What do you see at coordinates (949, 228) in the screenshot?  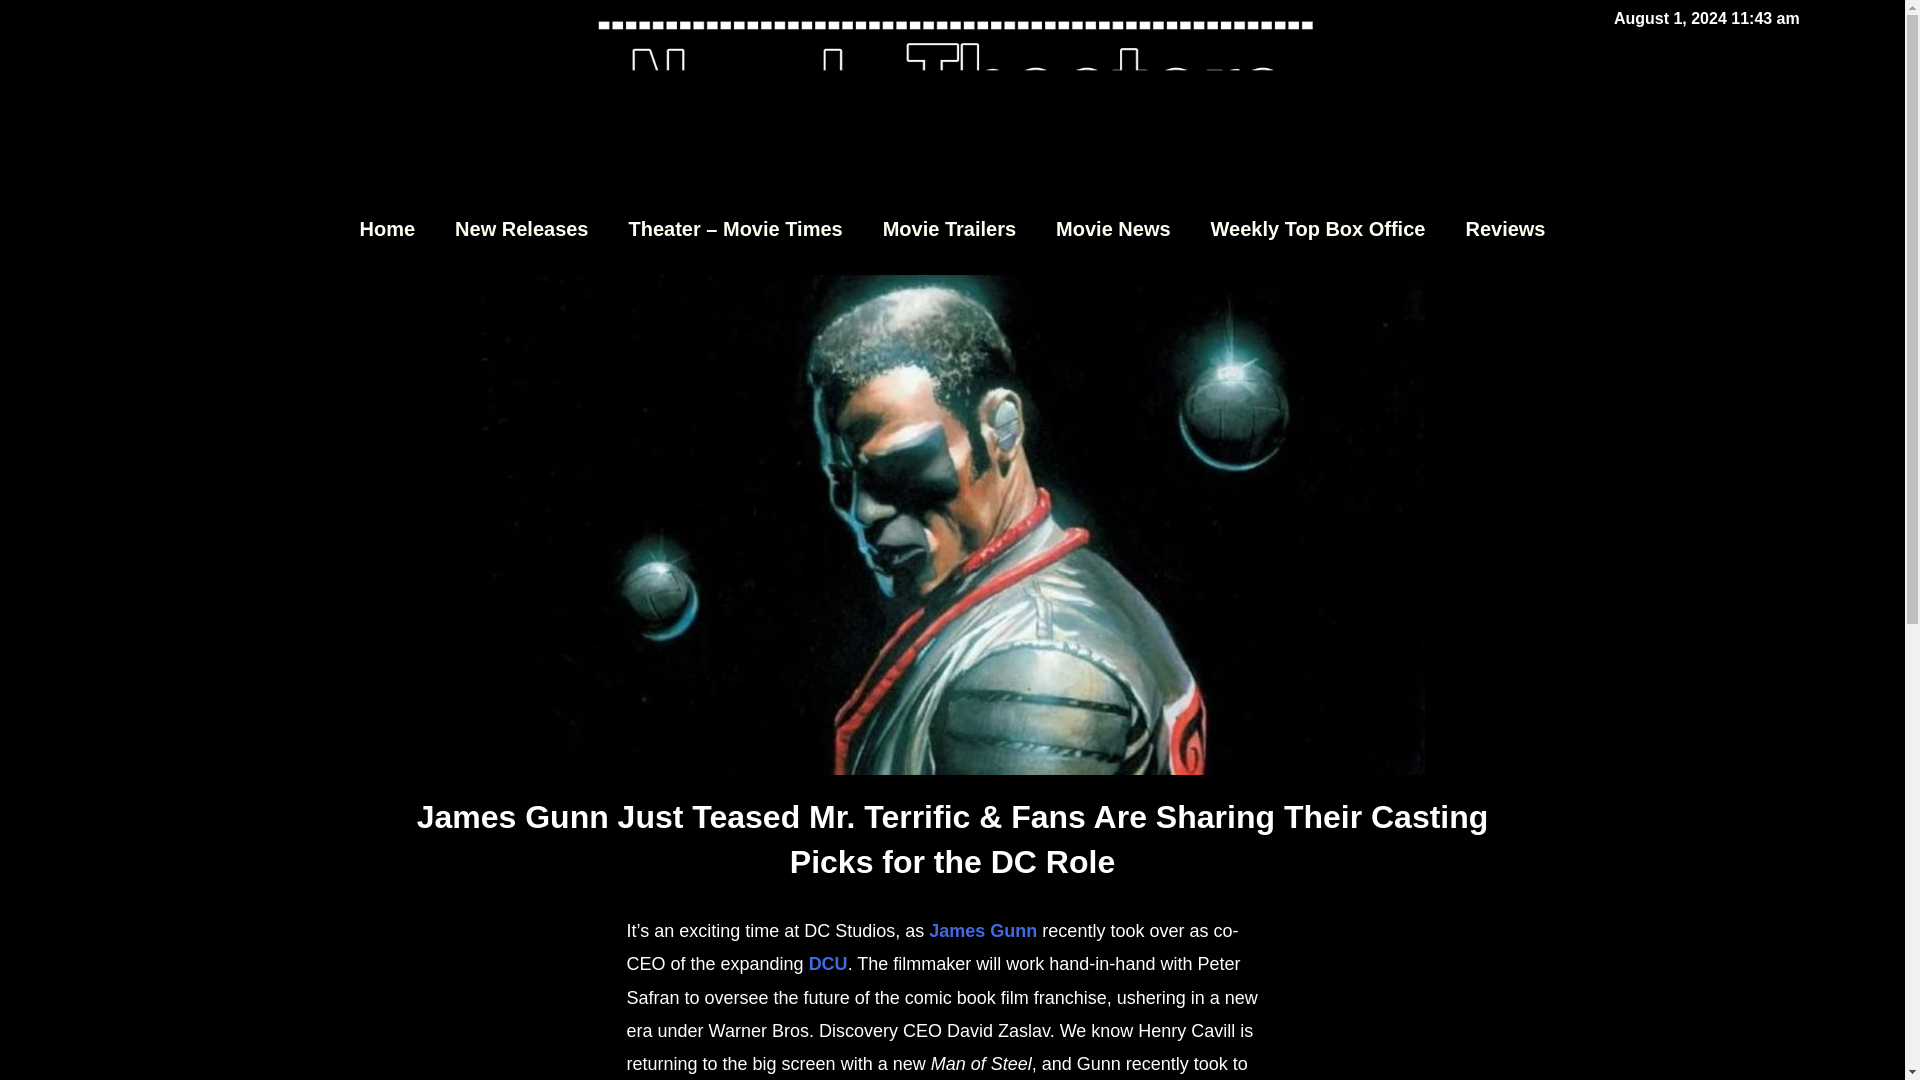 I see `Movie Trailers` at bounding box center [949, 228].